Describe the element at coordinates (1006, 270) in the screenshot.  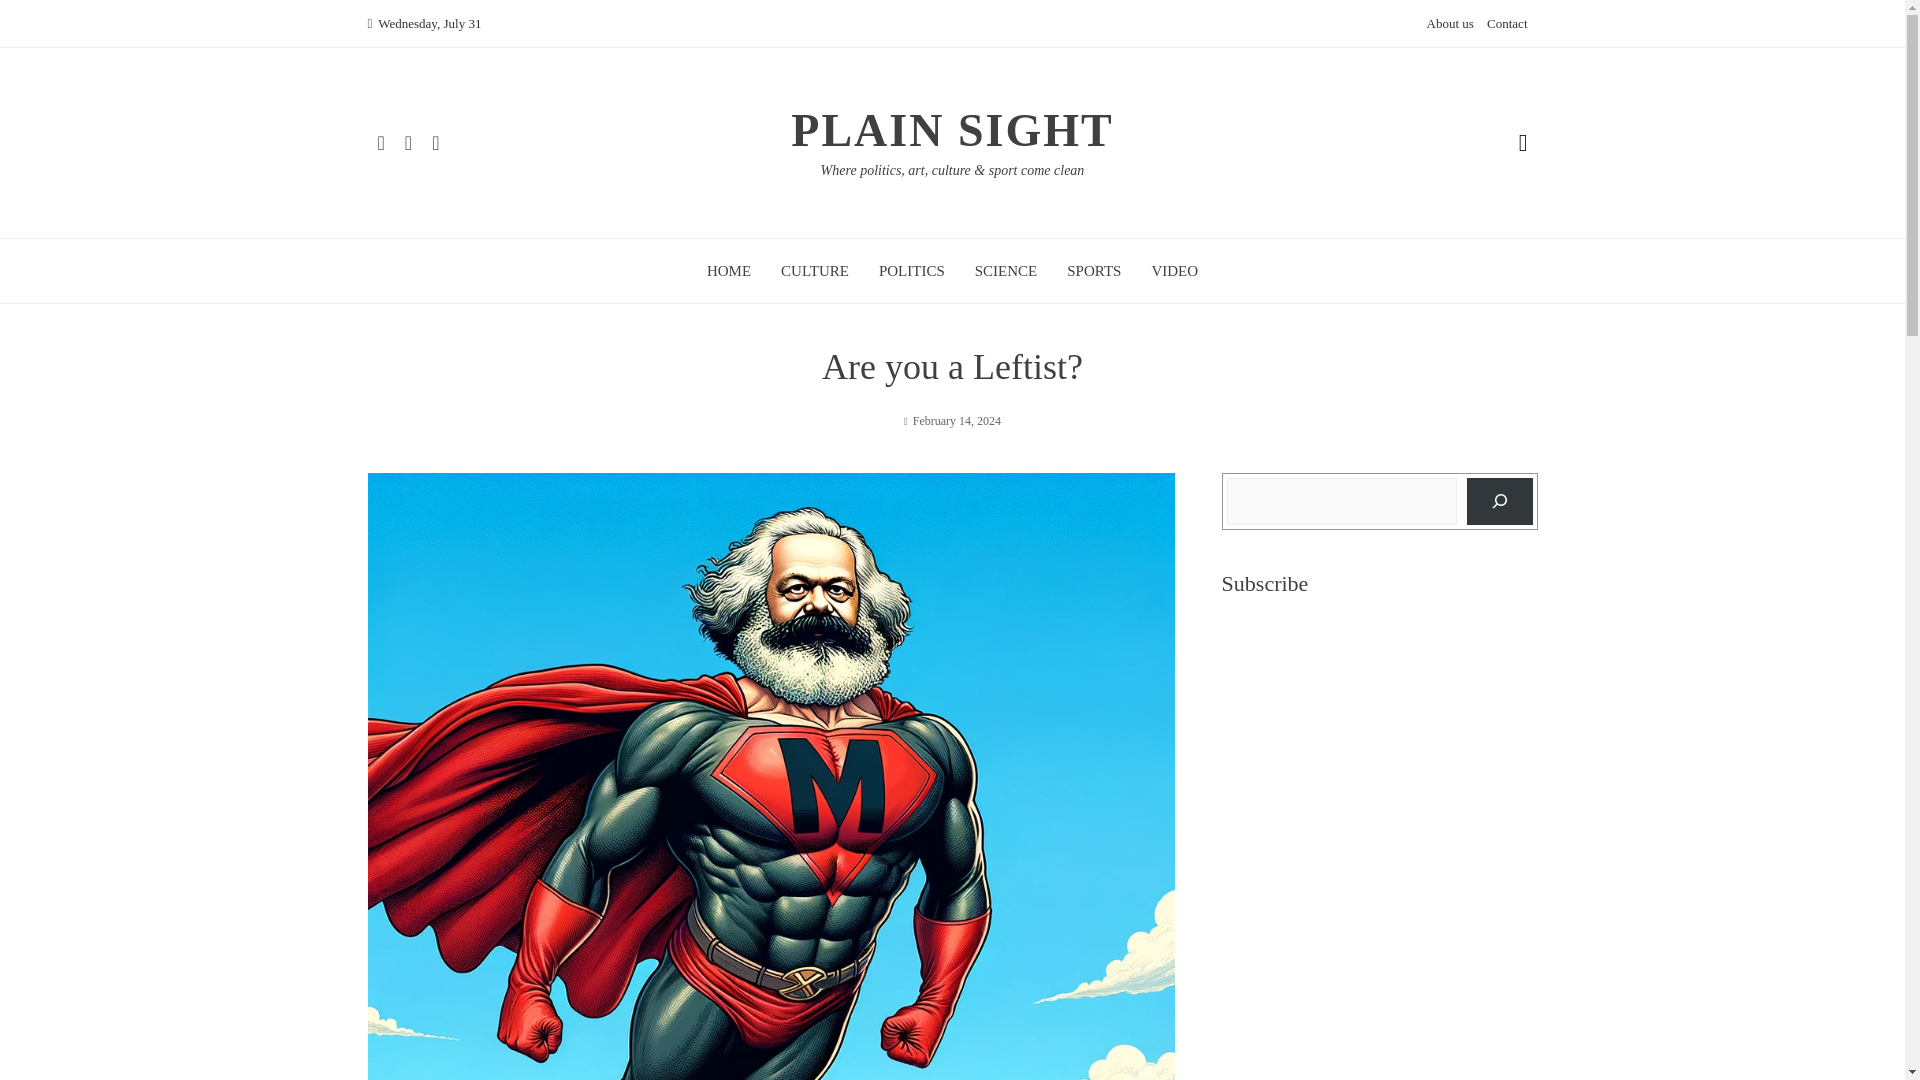
I see `SCIENCE` at that location.